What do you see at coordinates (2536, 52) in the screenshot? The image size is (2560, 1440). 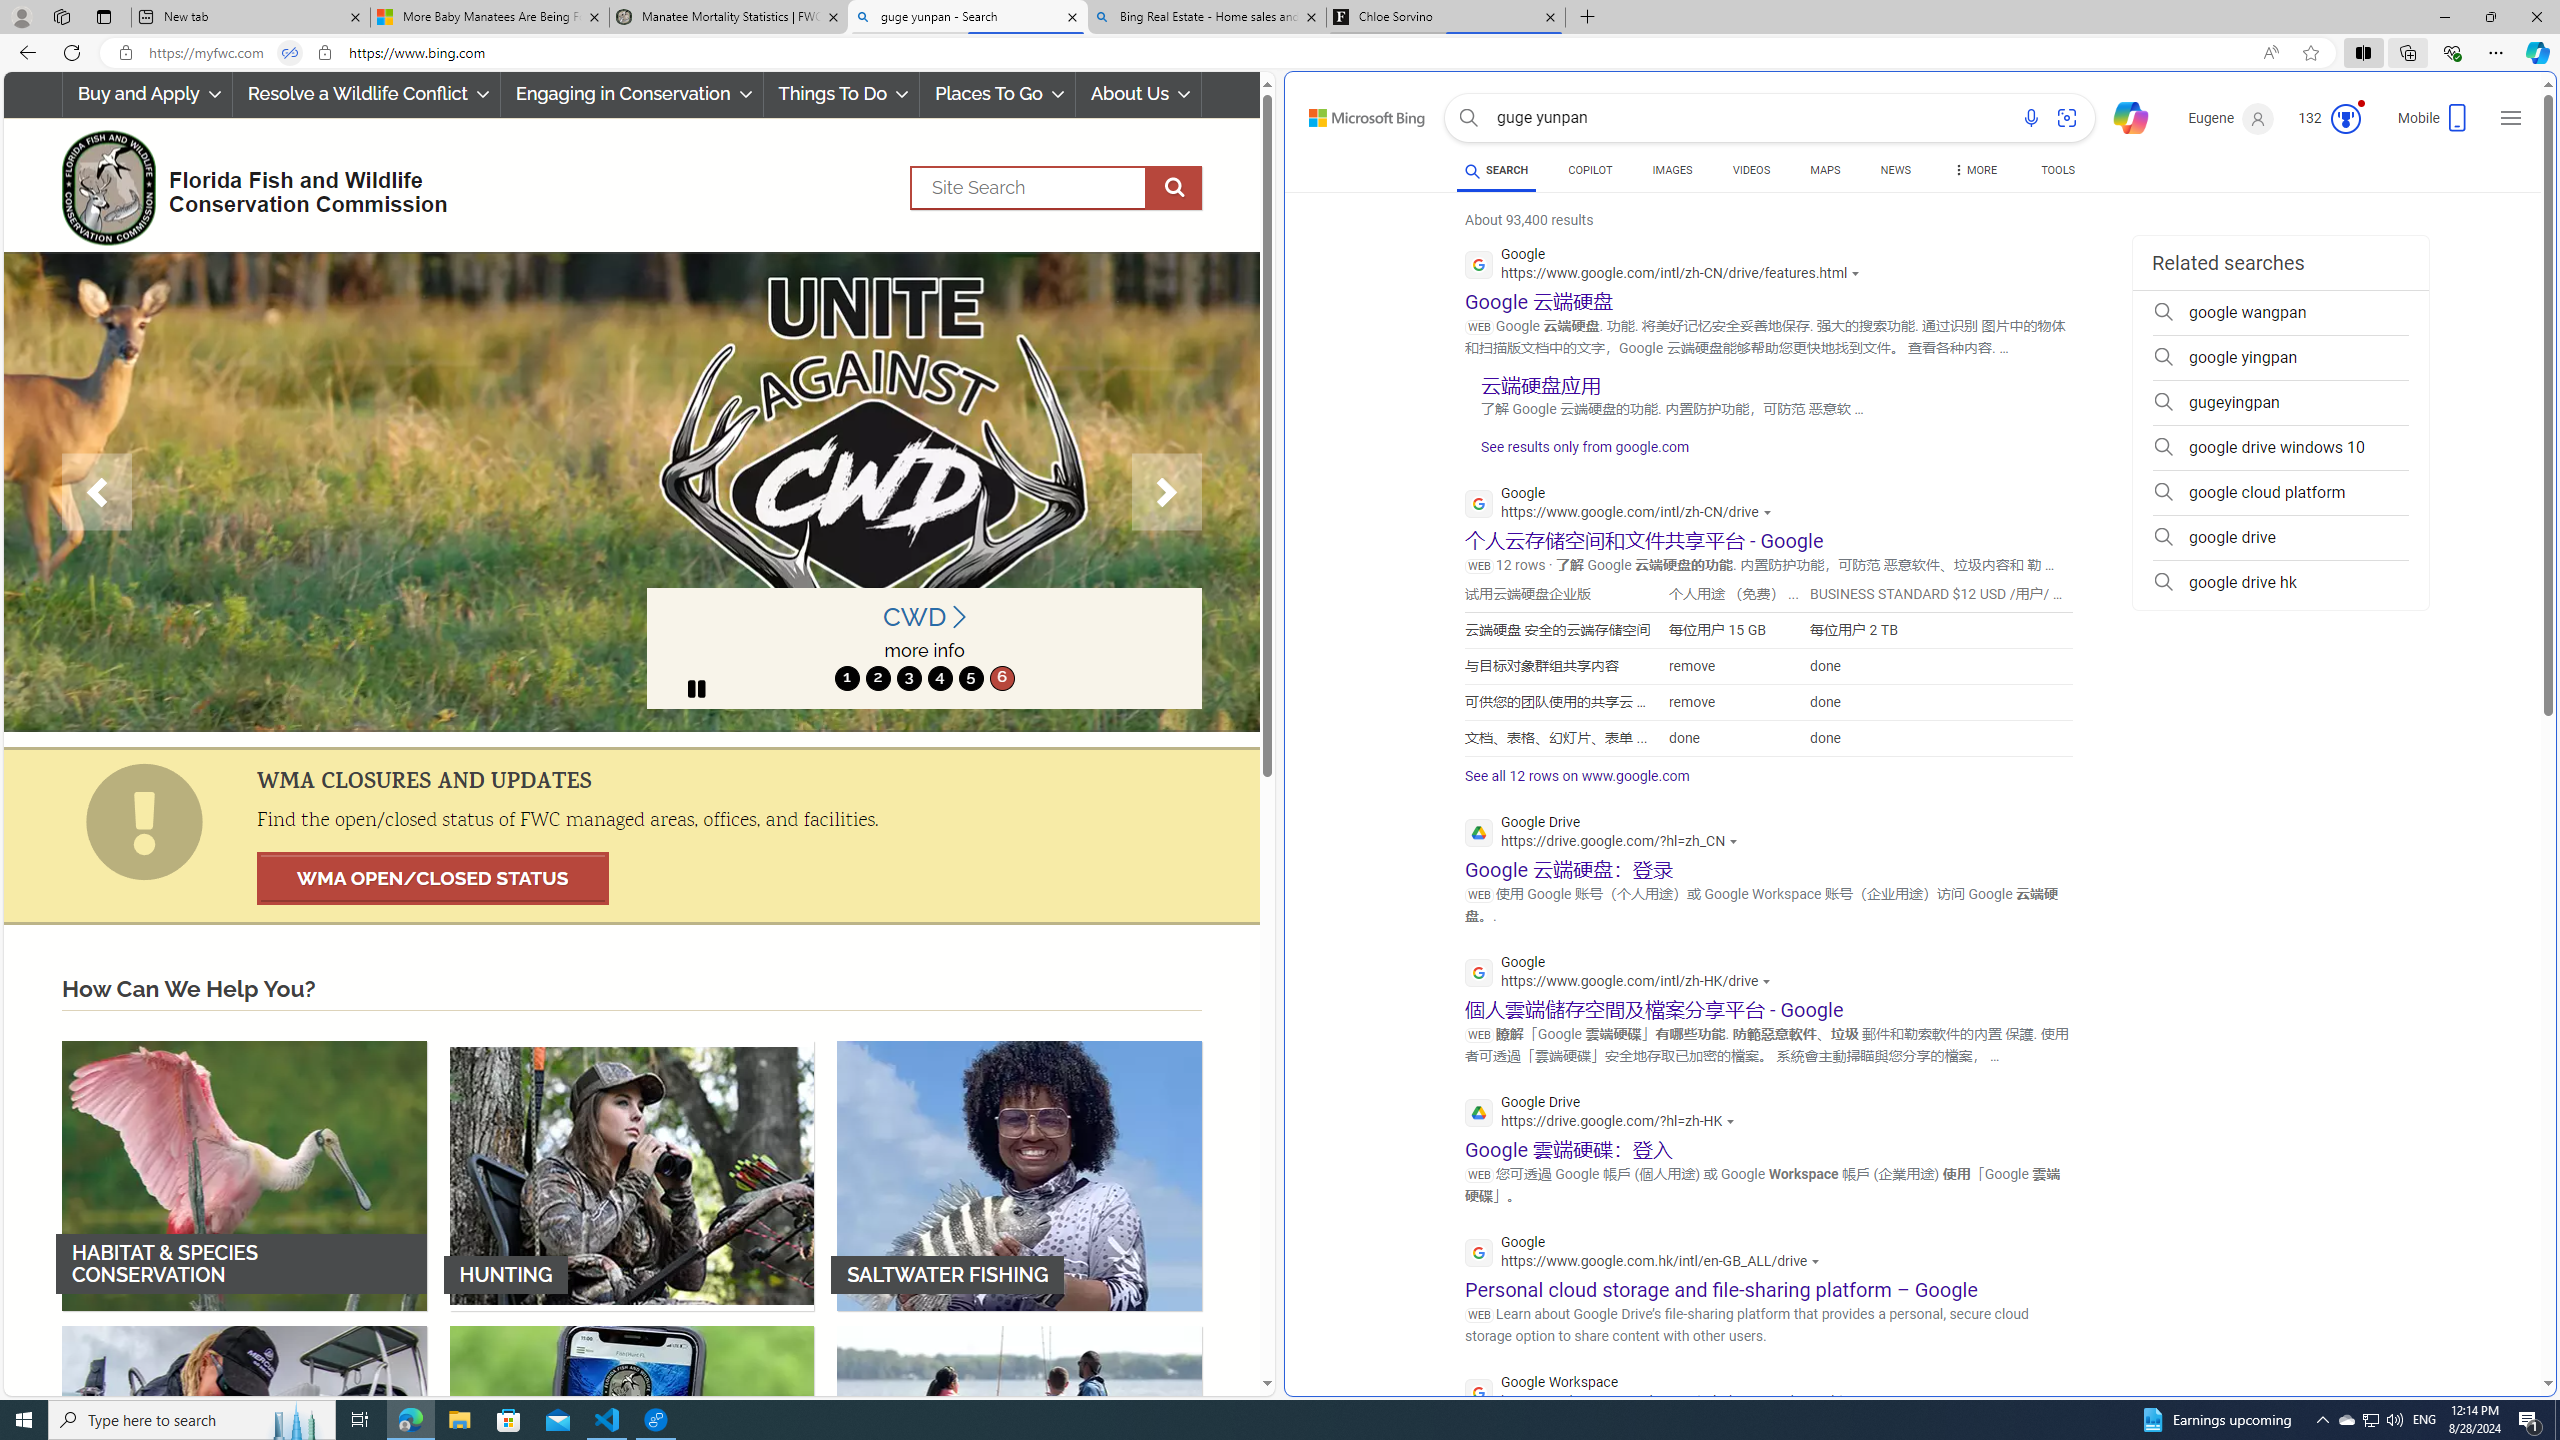 I see `Copilot (Ctrl+Shift+.)` at bounding box center [2536, 52].